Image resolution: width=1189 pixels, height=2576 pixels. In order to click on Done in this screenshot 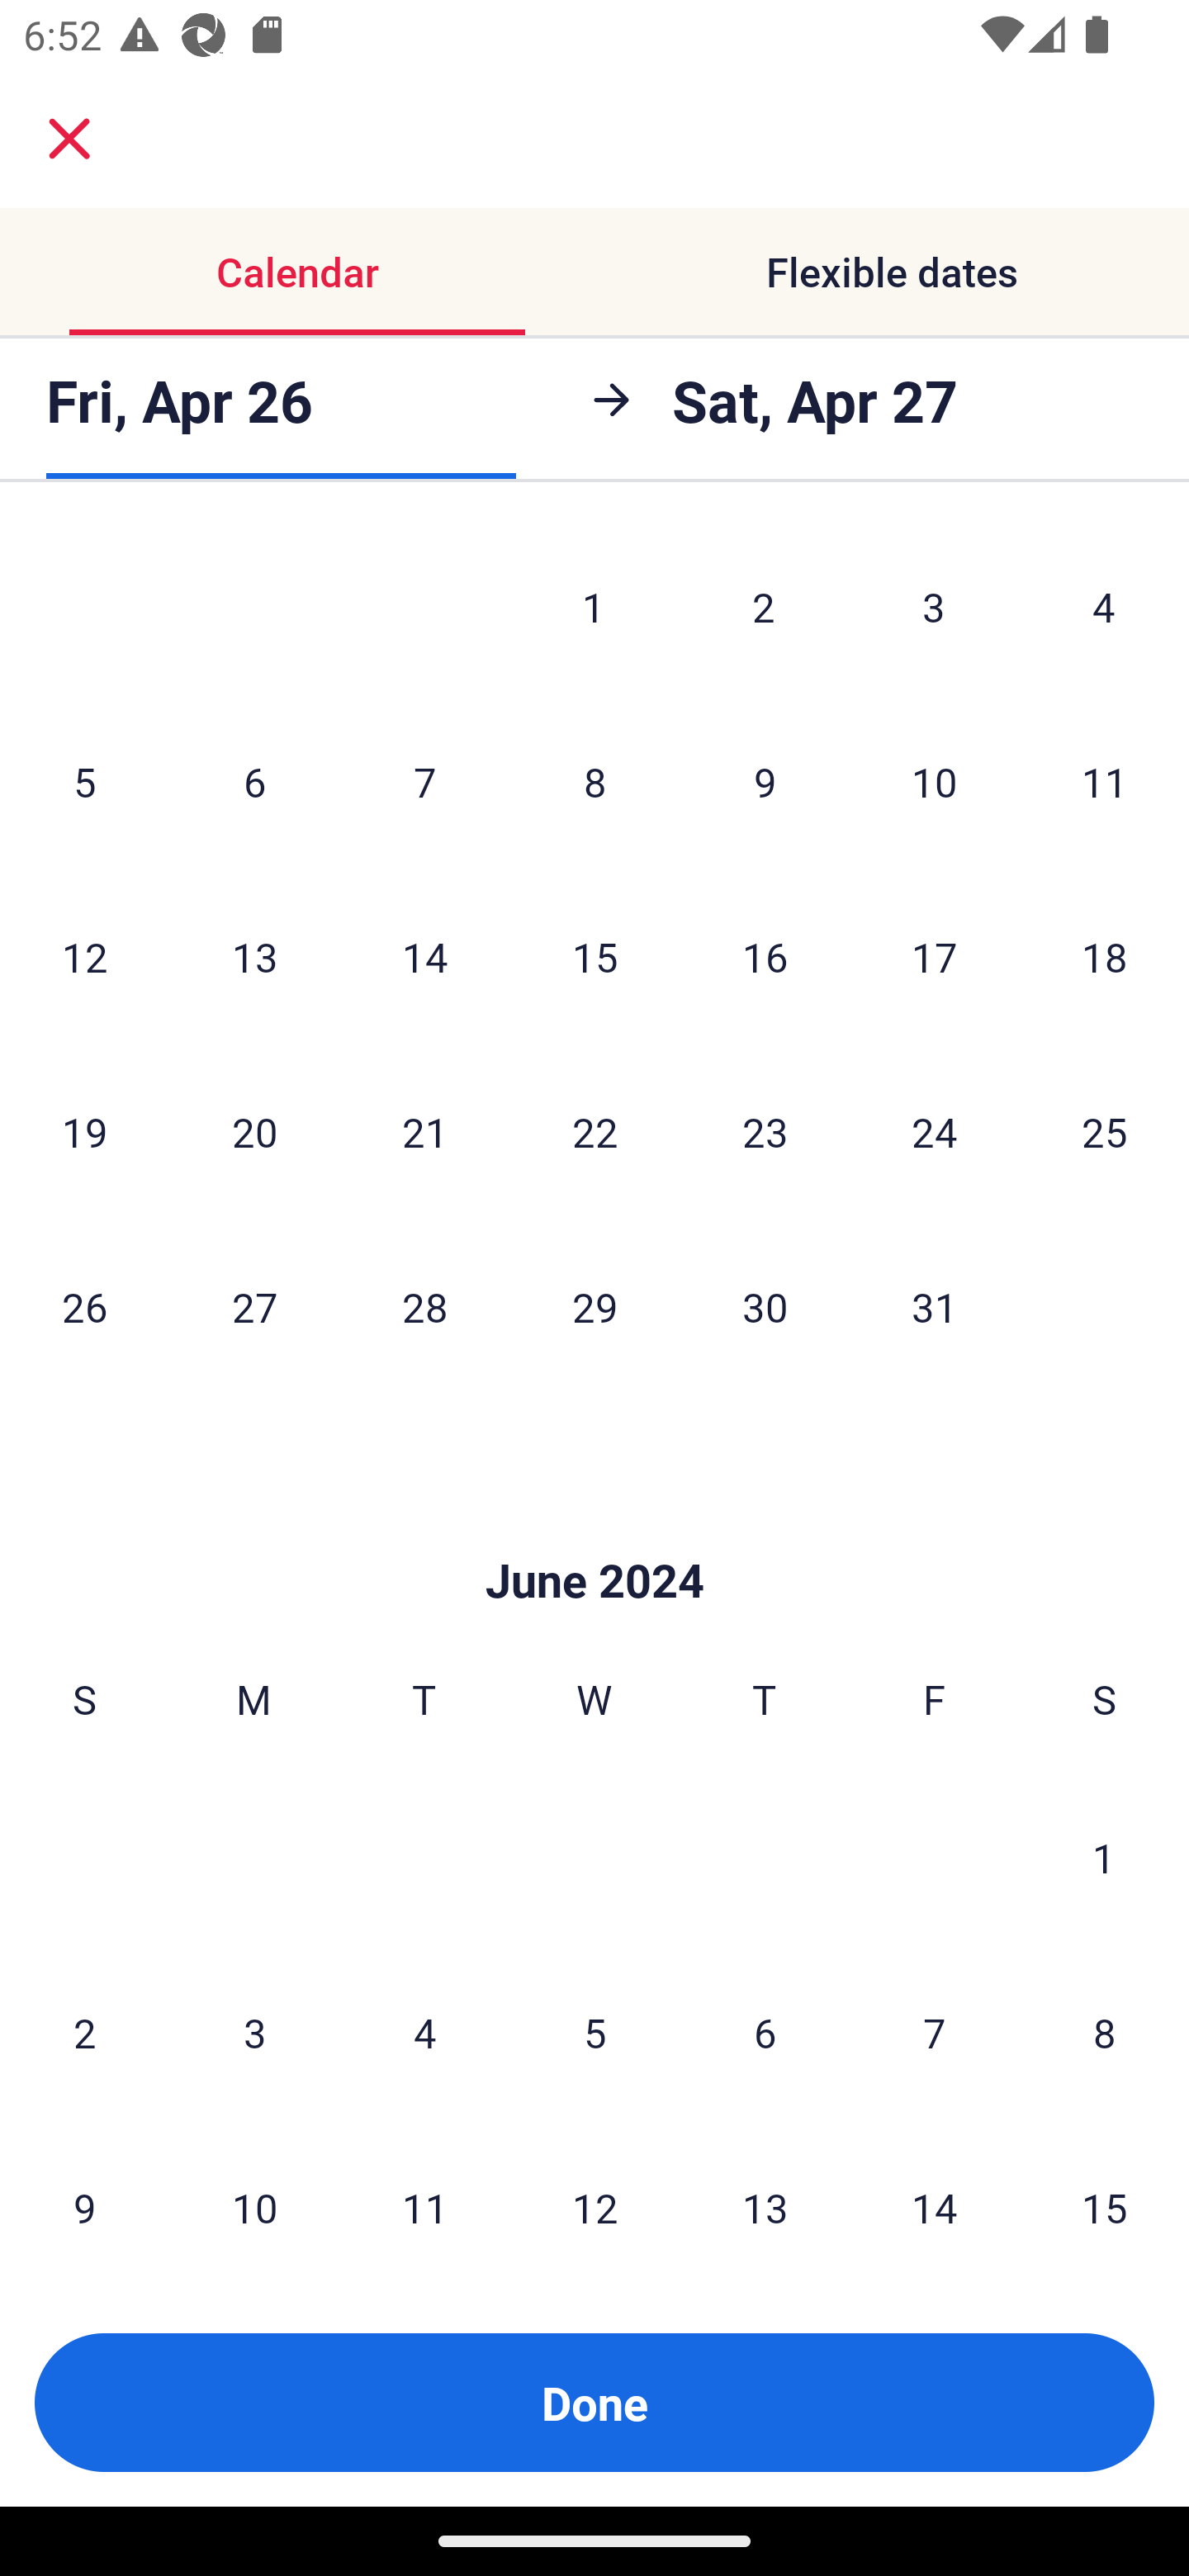, I will do `click(594, 2403)`.